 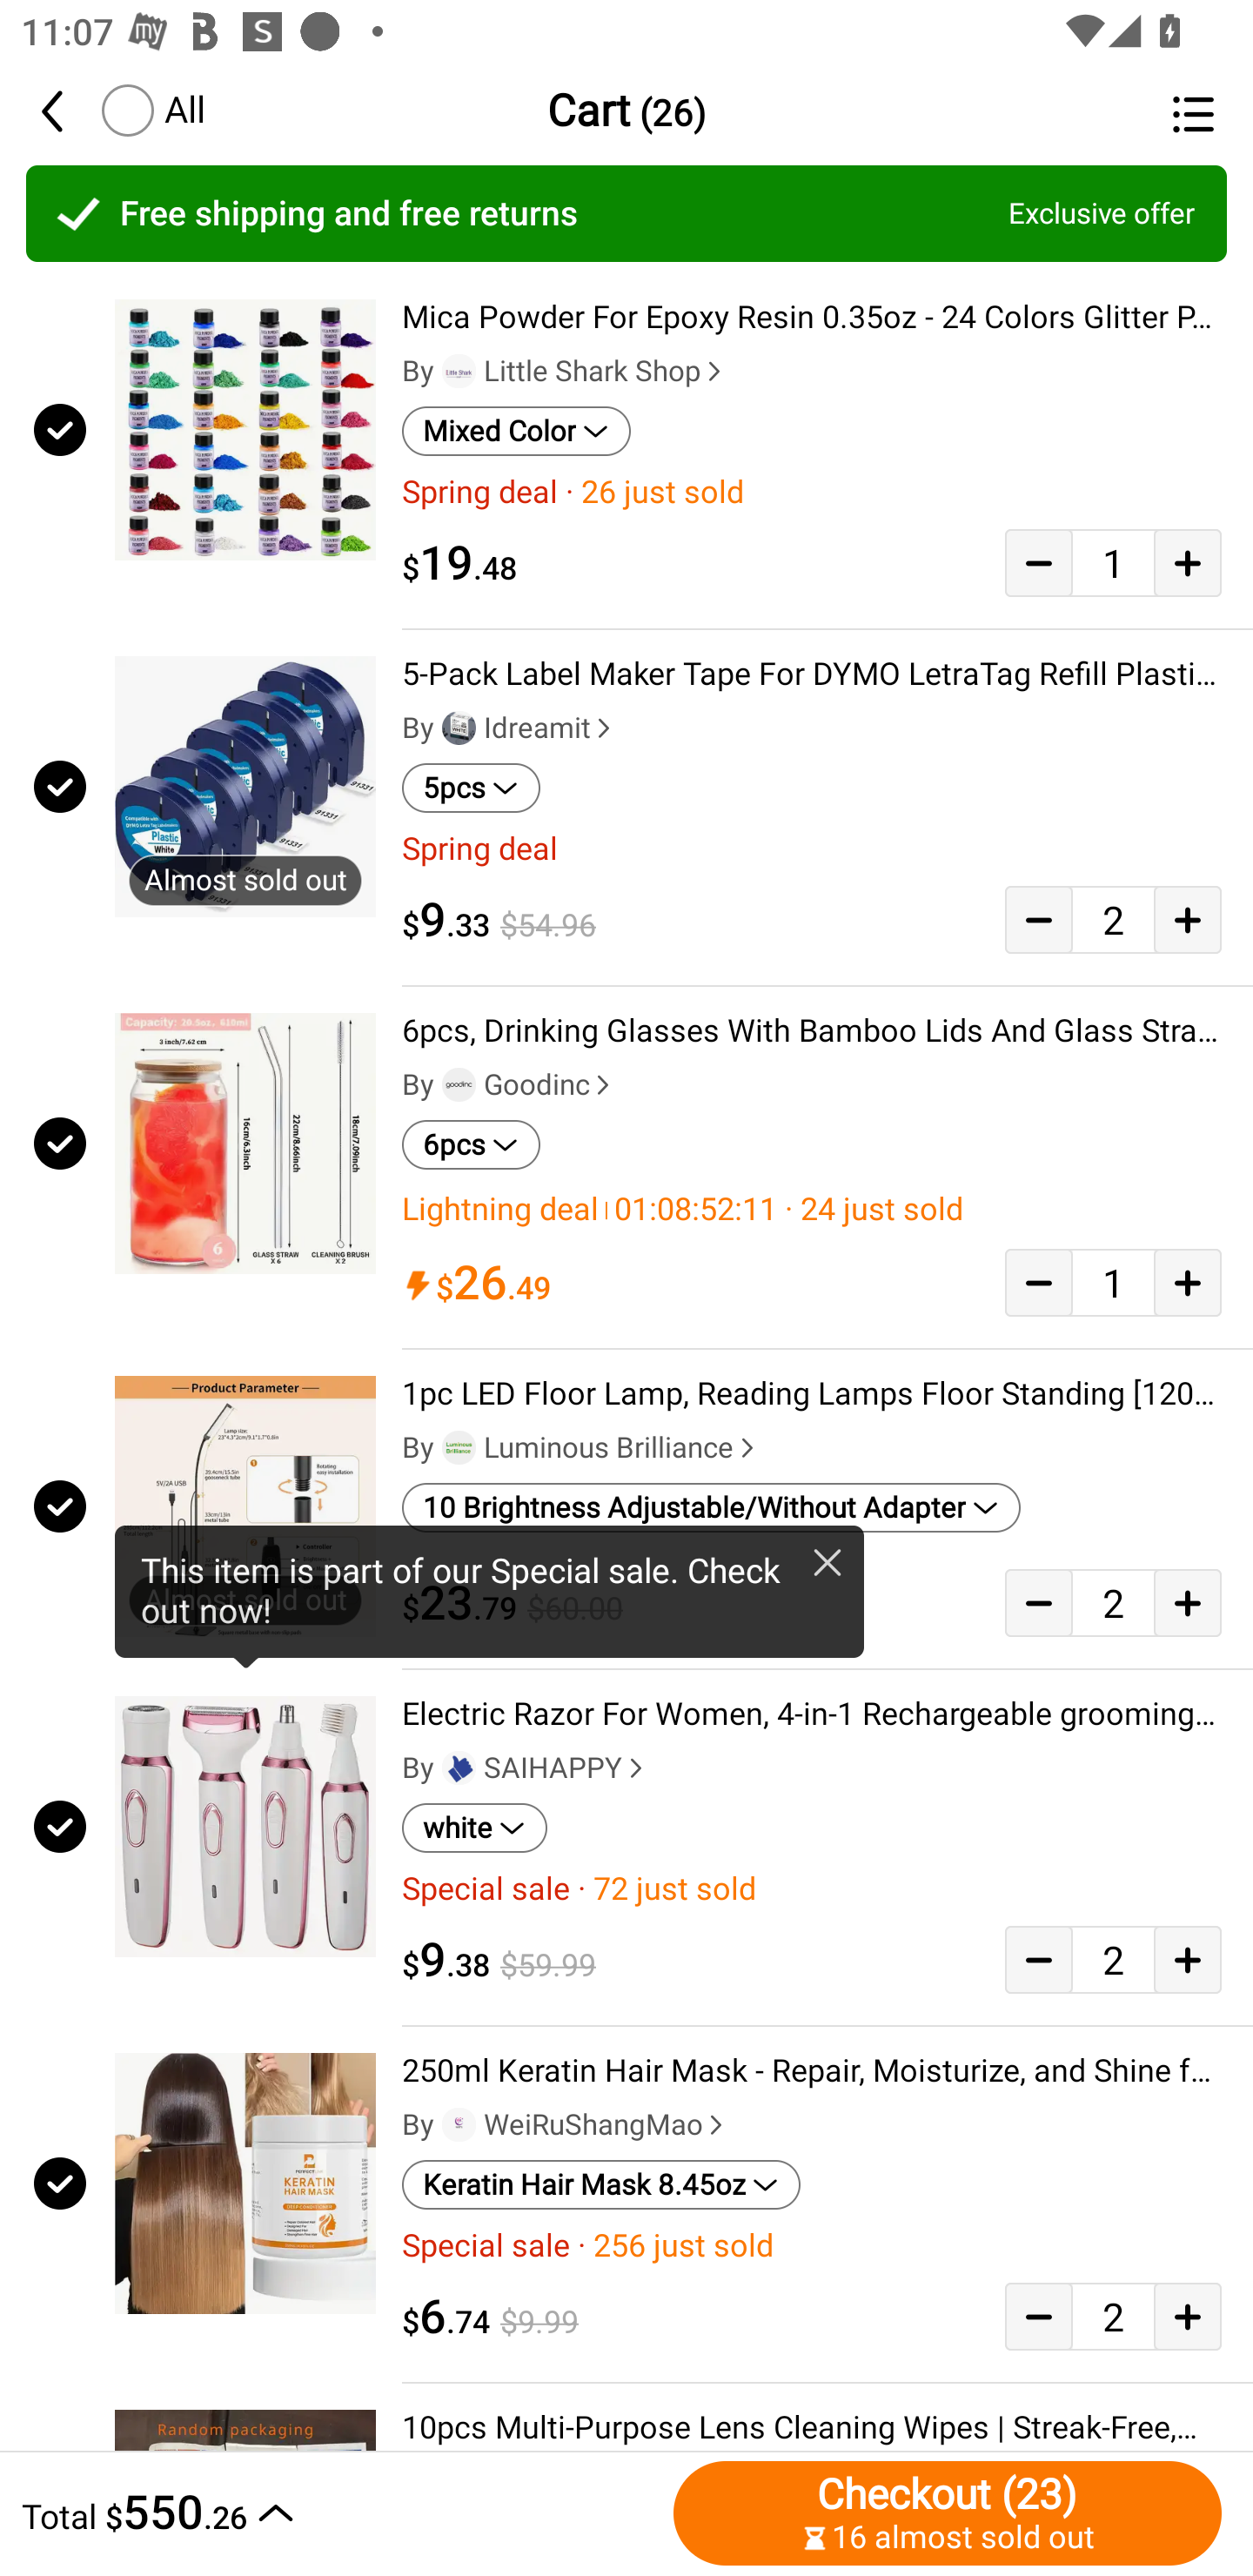 What do you see at coordinates (57, 1506) in the screenshot?
I see `Product checkbox checked` at bounding box center [57, 1506].